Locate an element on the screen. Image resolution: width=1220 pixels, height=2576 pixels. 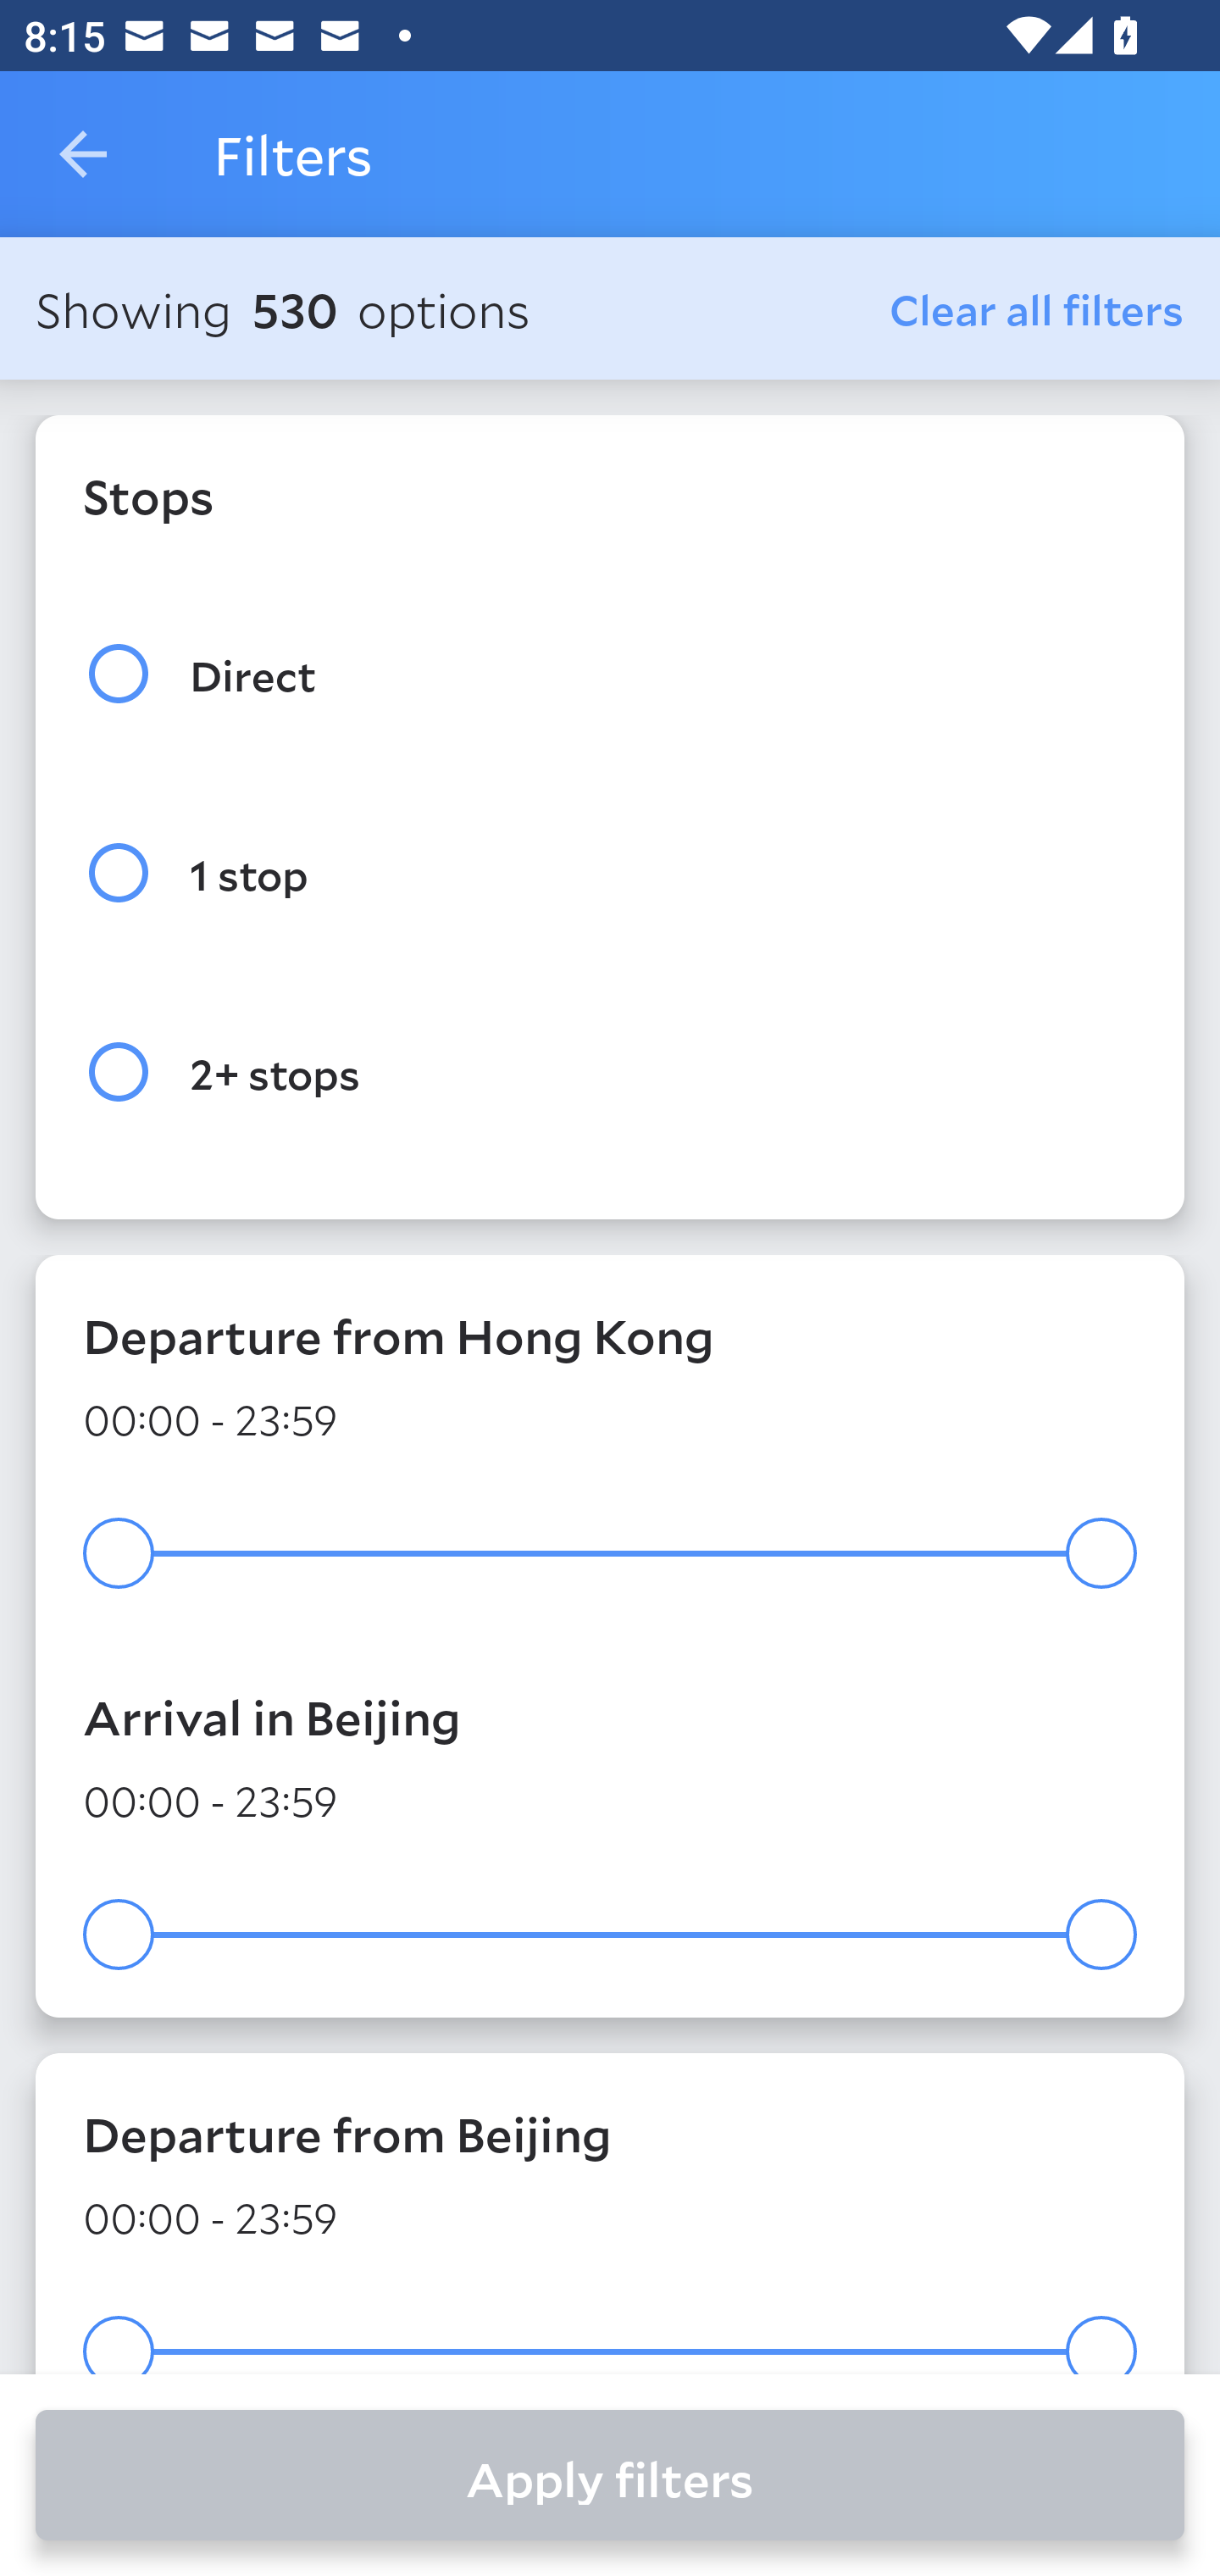
2+ stops is located at coordinates (610, 1073).